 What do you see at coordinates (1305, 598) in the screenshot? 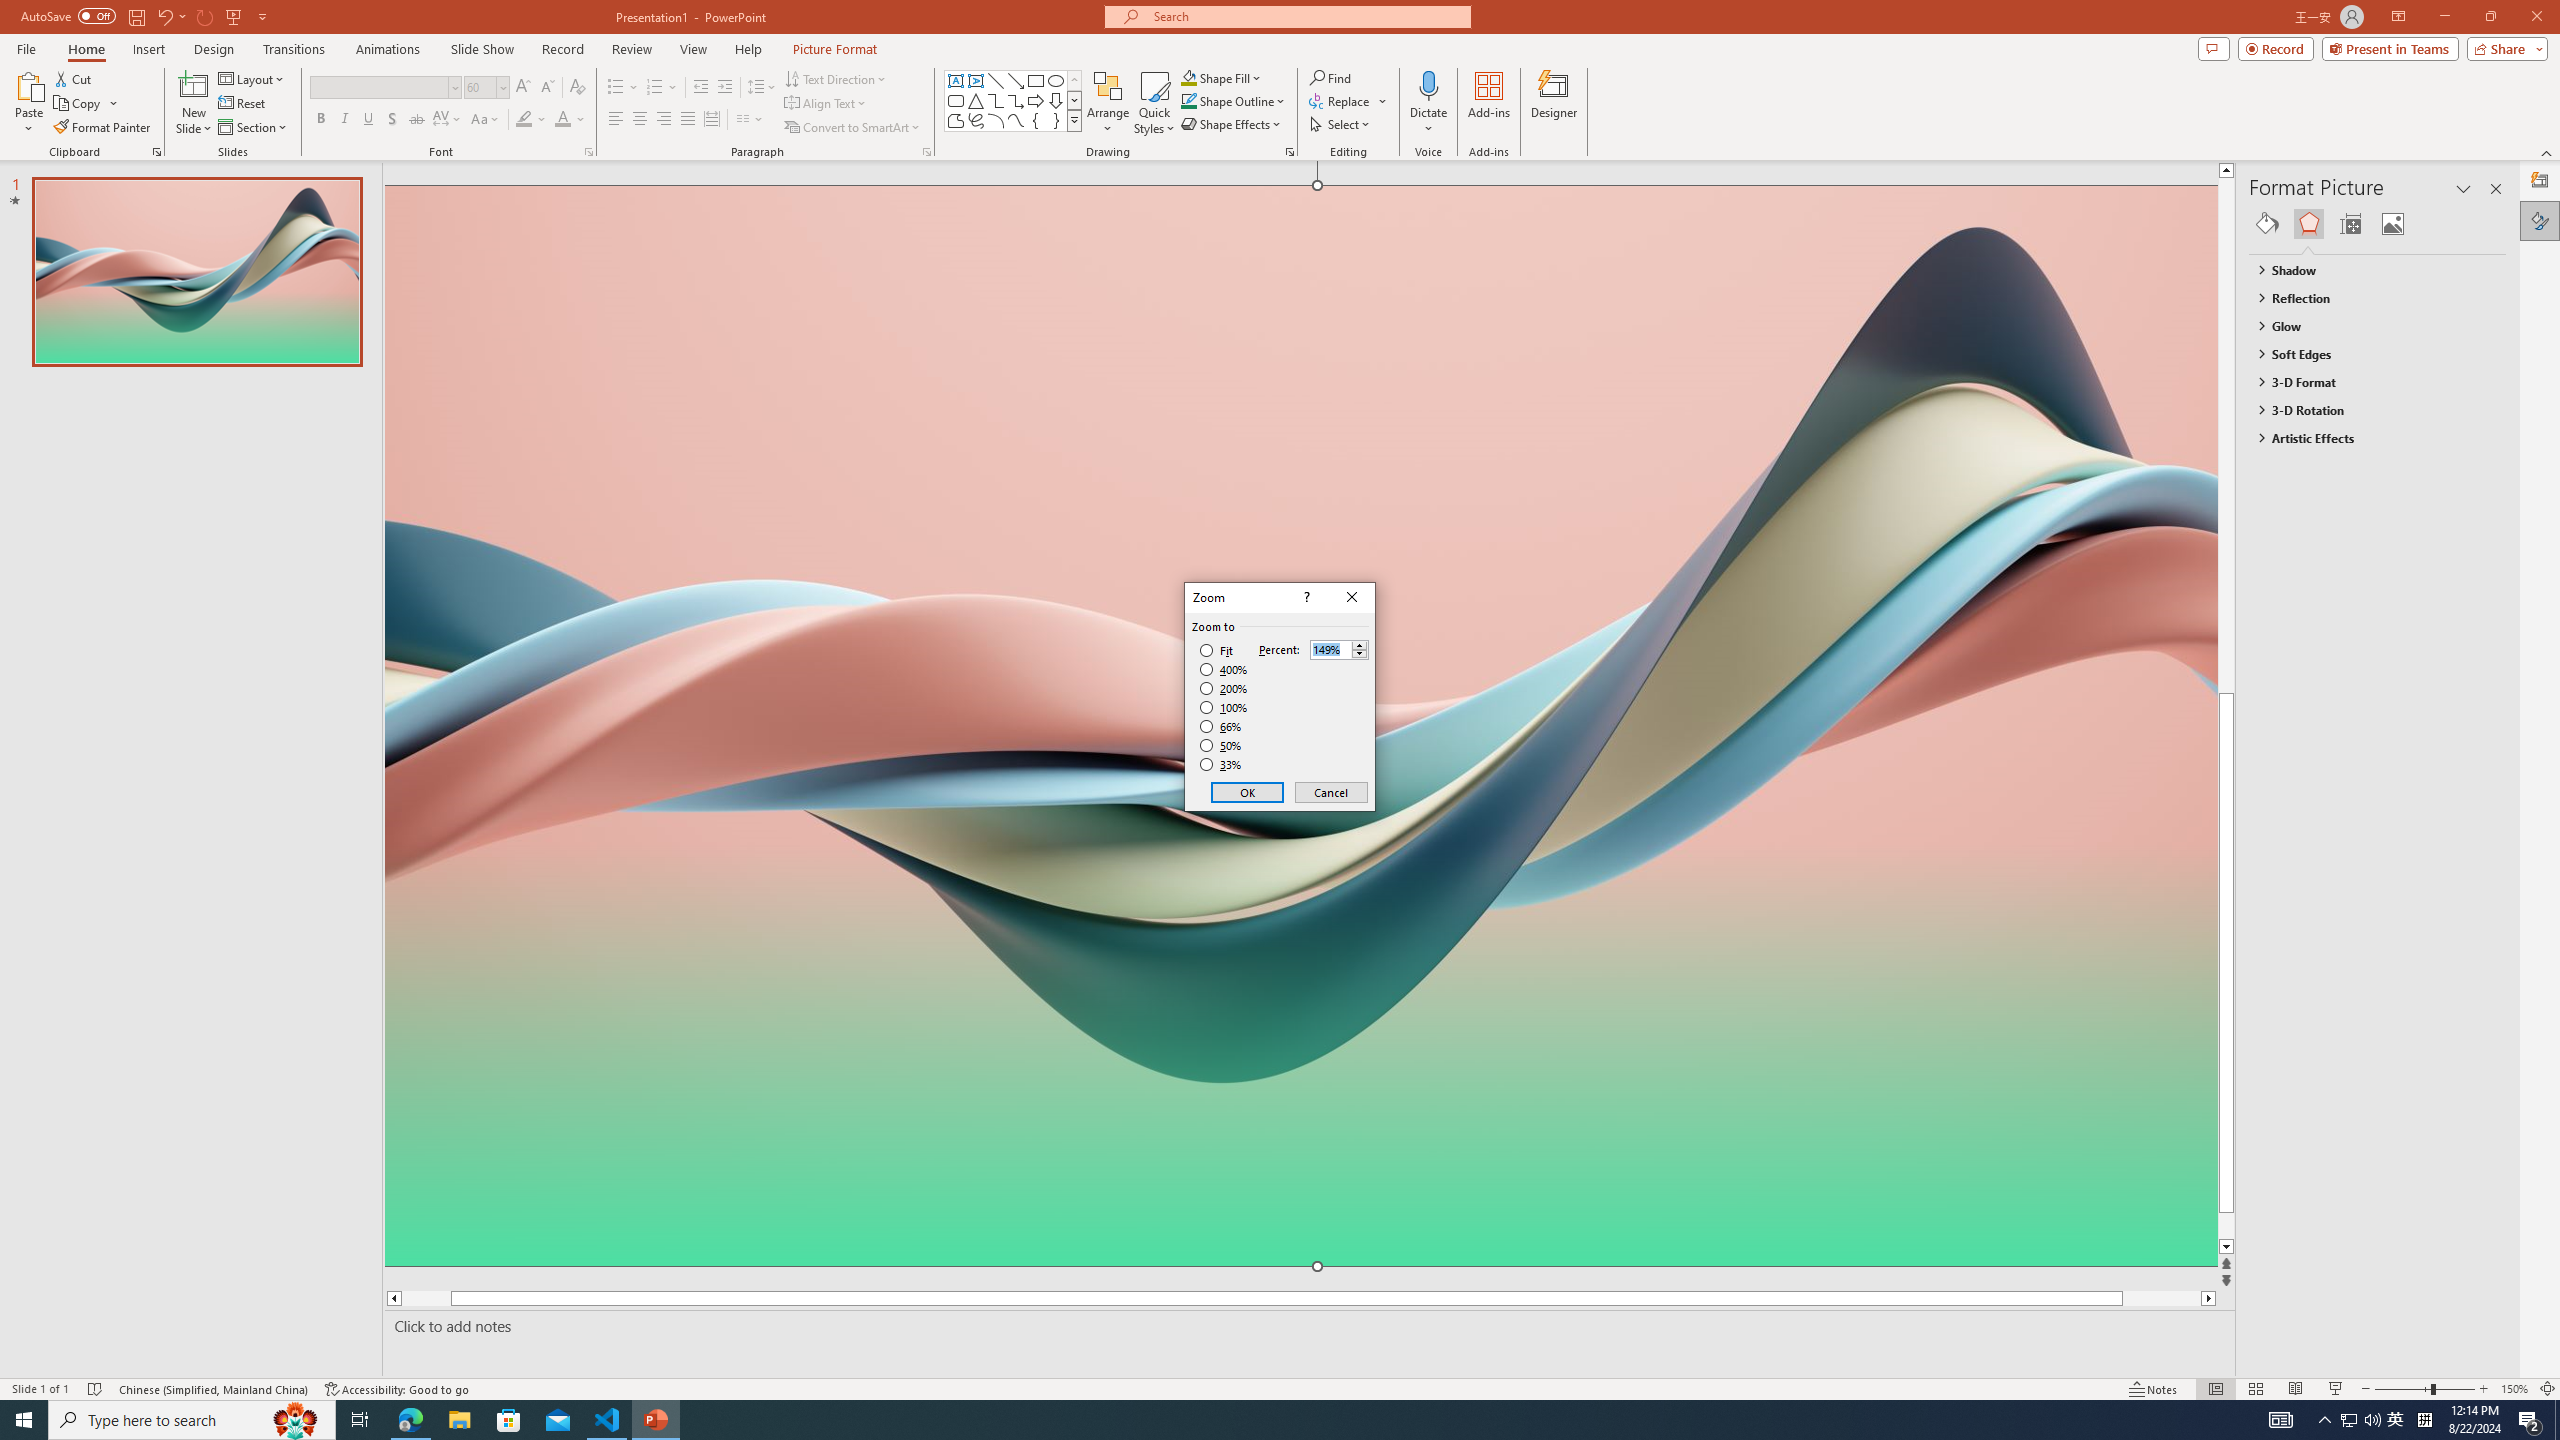
I see `Context help` at bounding box center [1305, 598].